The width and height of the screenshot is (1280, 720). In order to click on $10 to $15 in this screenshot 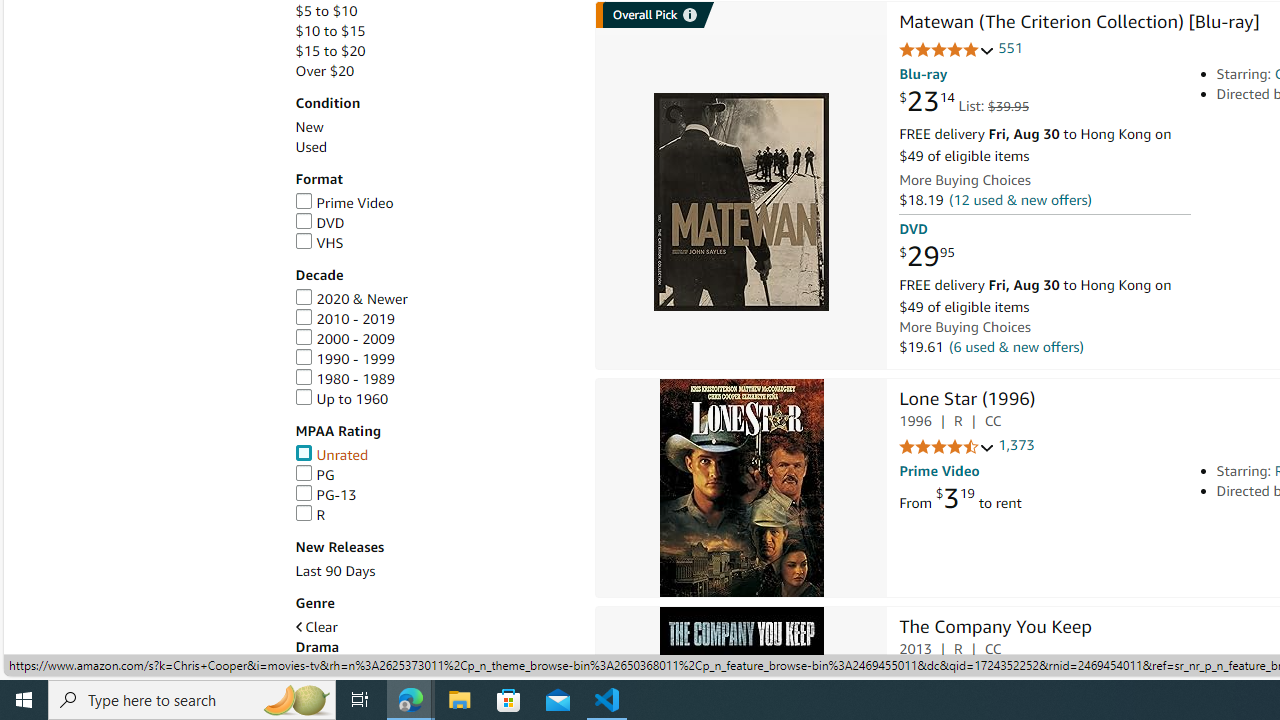, I will do `click(434, 32)`.